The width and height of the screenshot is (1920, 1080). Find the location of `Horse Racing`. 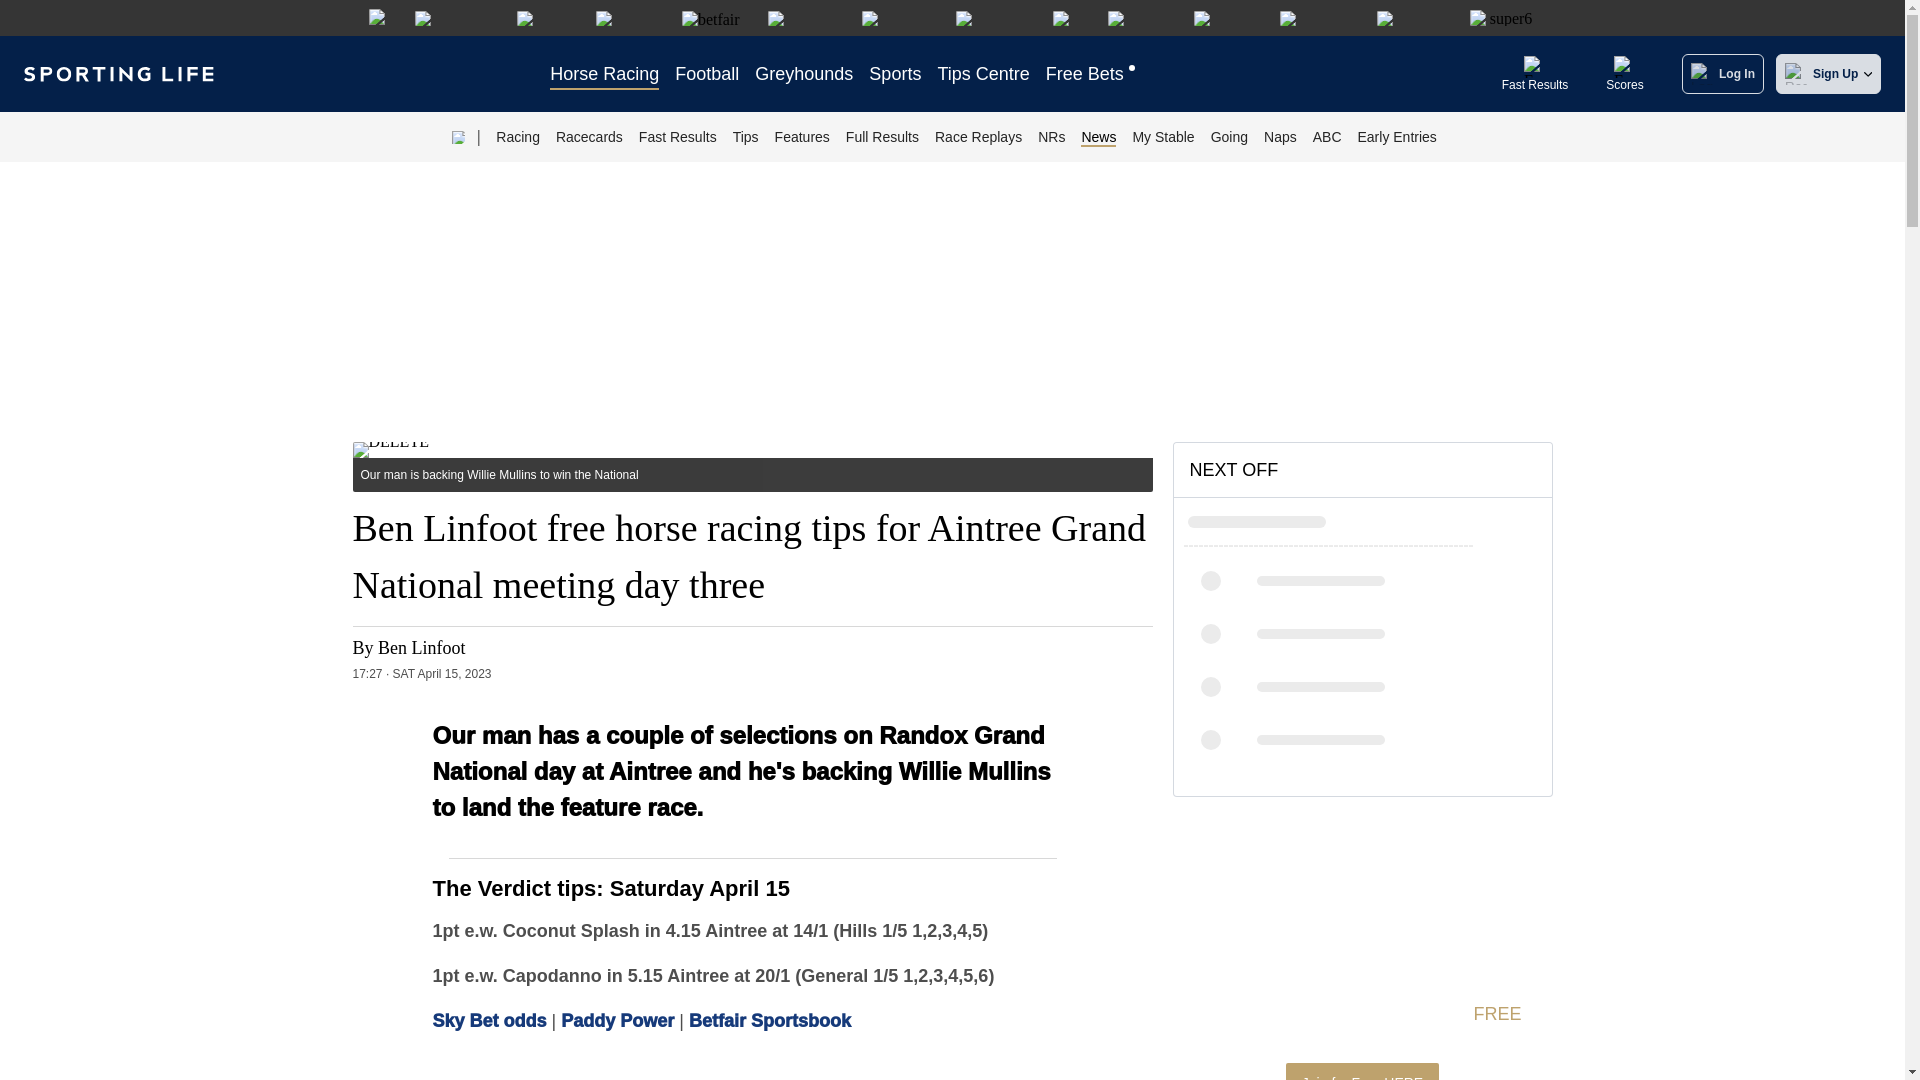

Horse Racing is located at coordinates (604, 74).